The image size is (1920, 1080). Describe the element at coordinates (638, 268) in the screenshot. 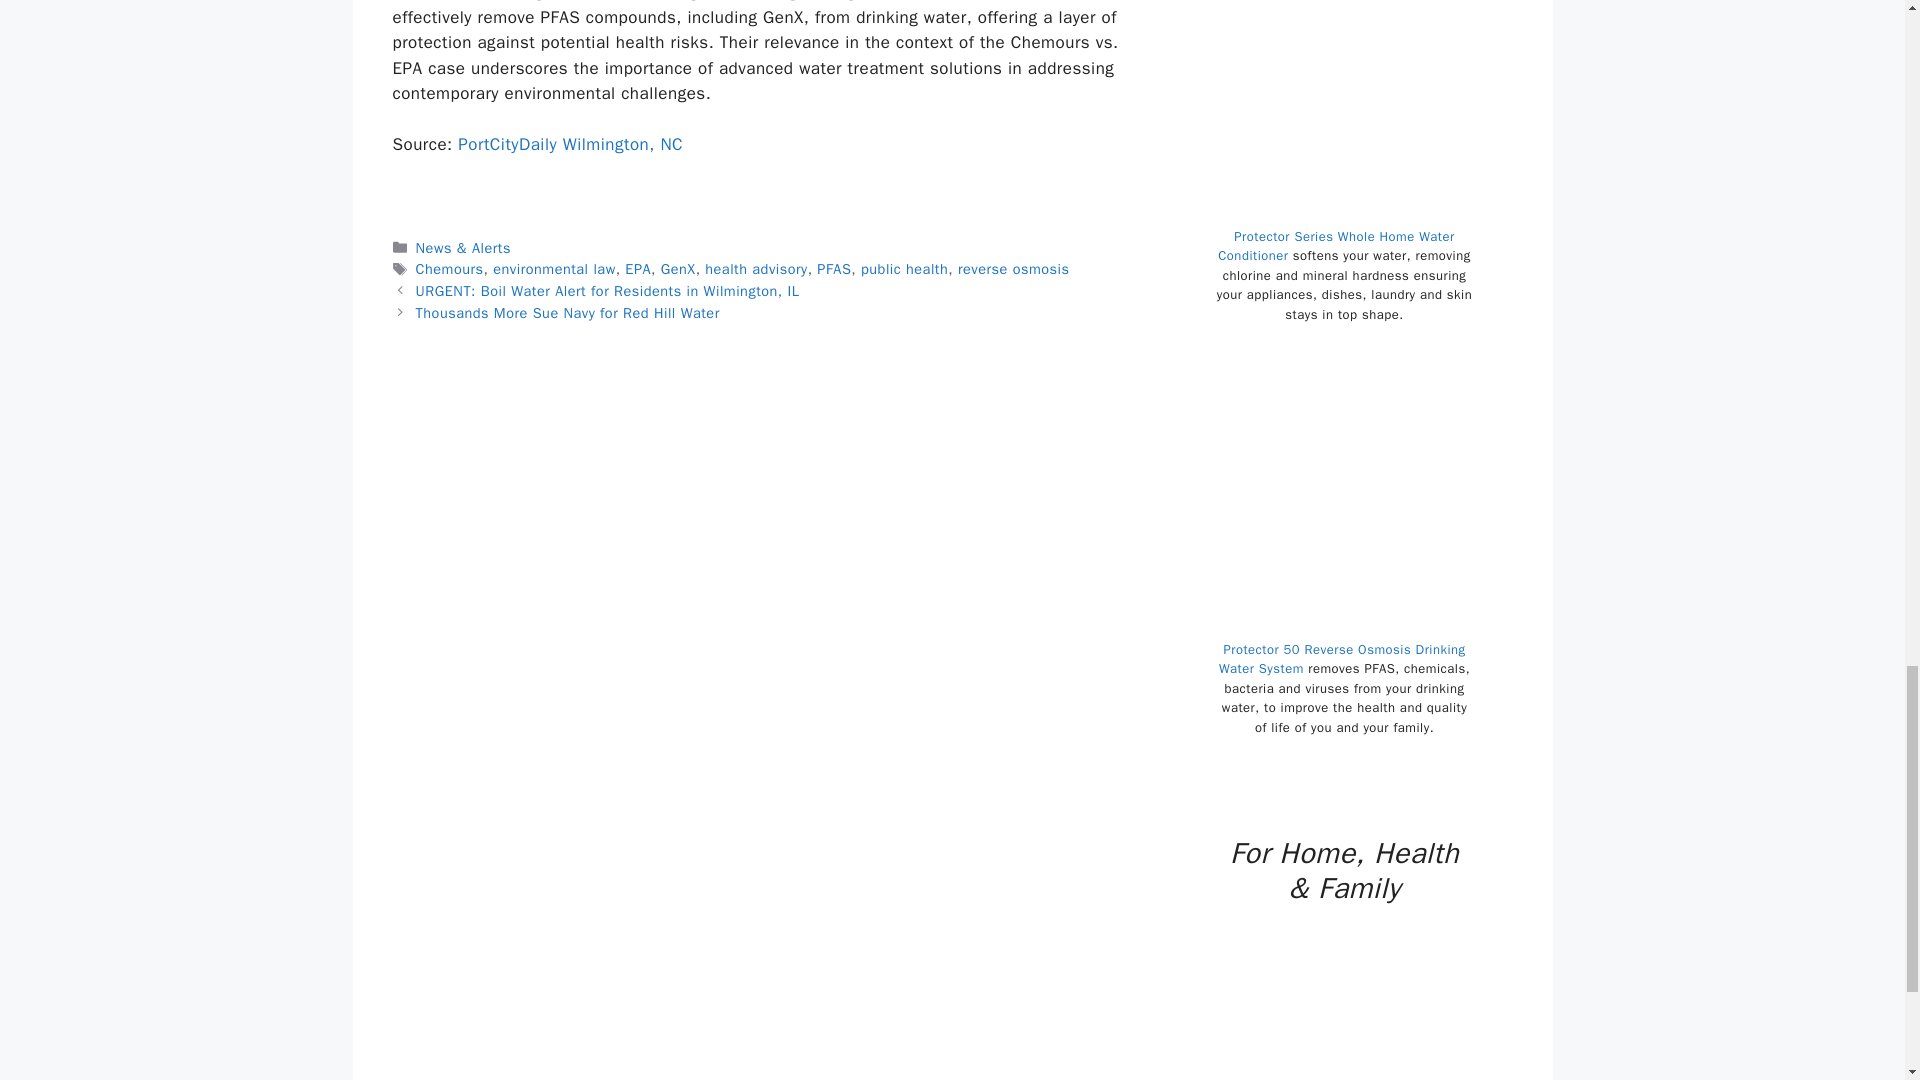

I see `EPA` at that location.